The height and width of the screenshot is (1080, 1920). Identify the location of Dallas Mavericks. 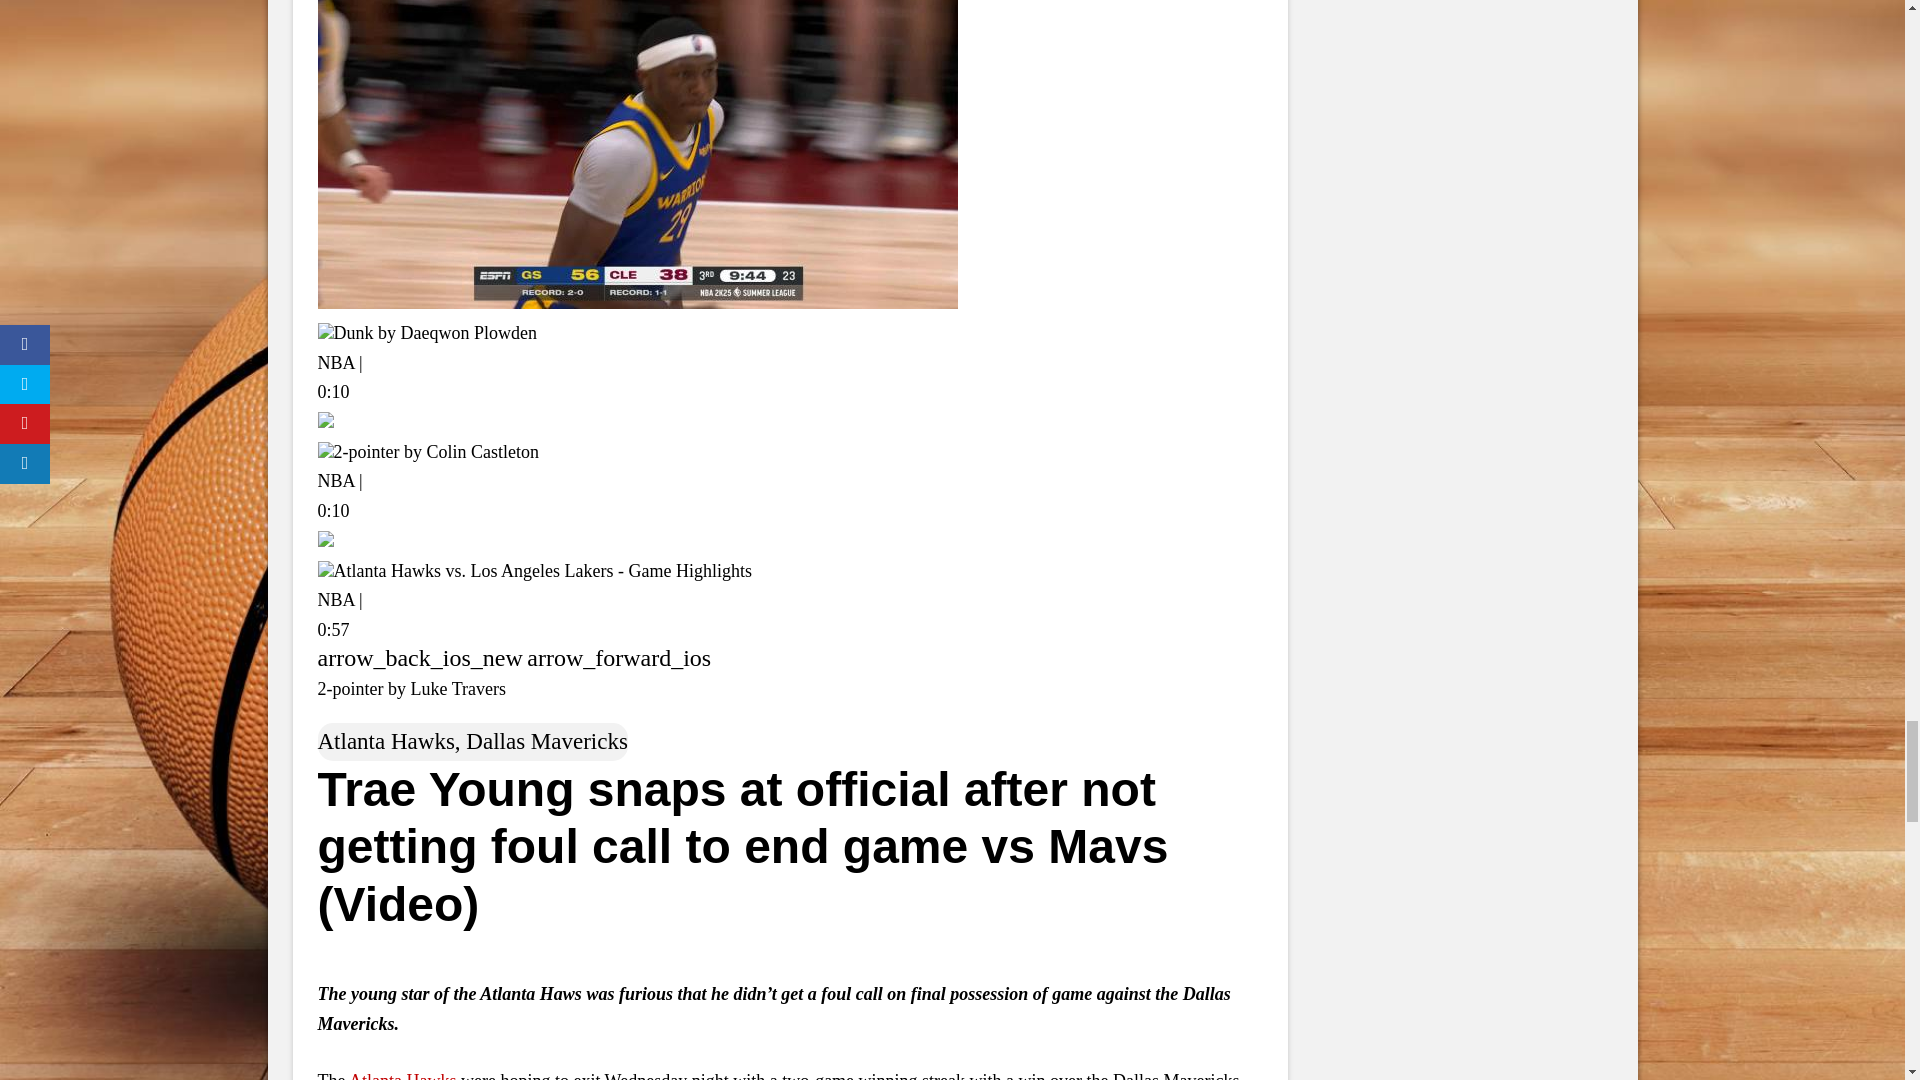
(546, 741).